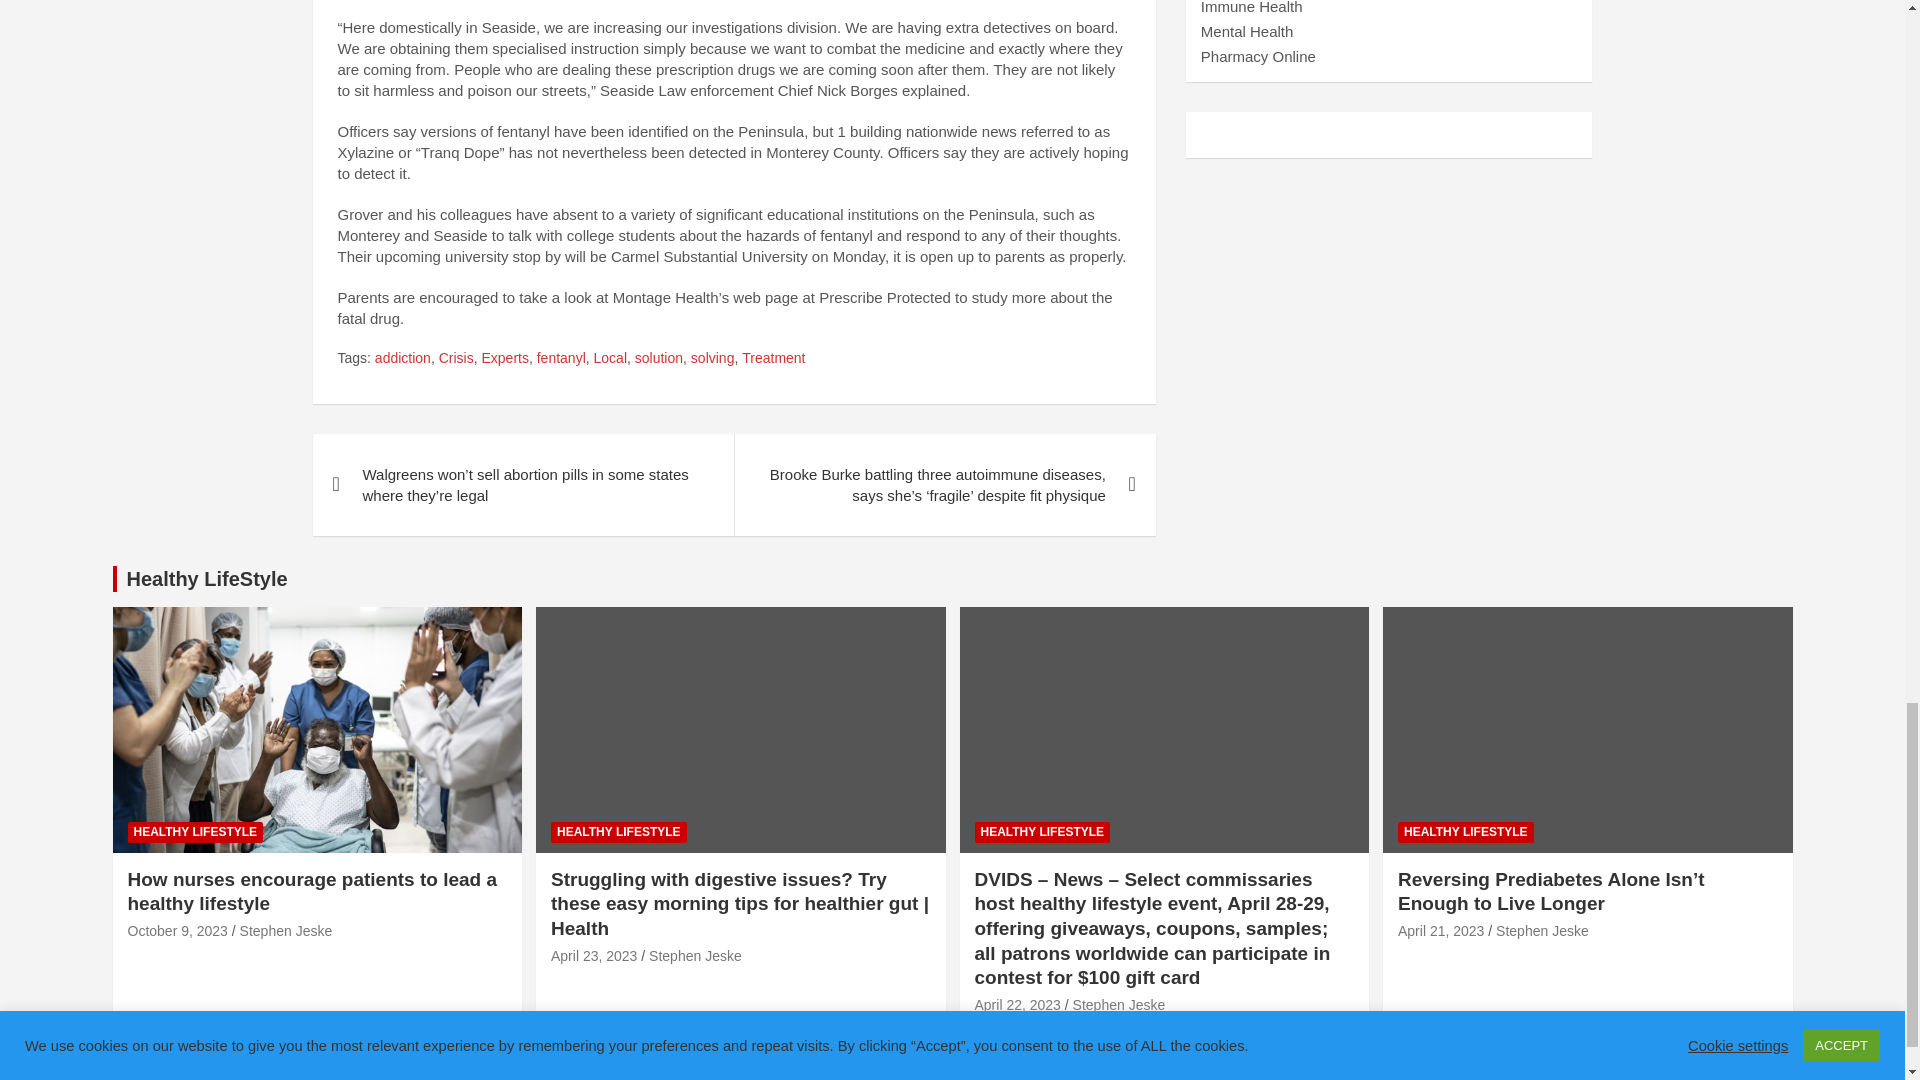 This screenshot has height=1080, width=1920. Describe the element at coordinates (713, 358) in the screenshot. I see `solving` at that location.